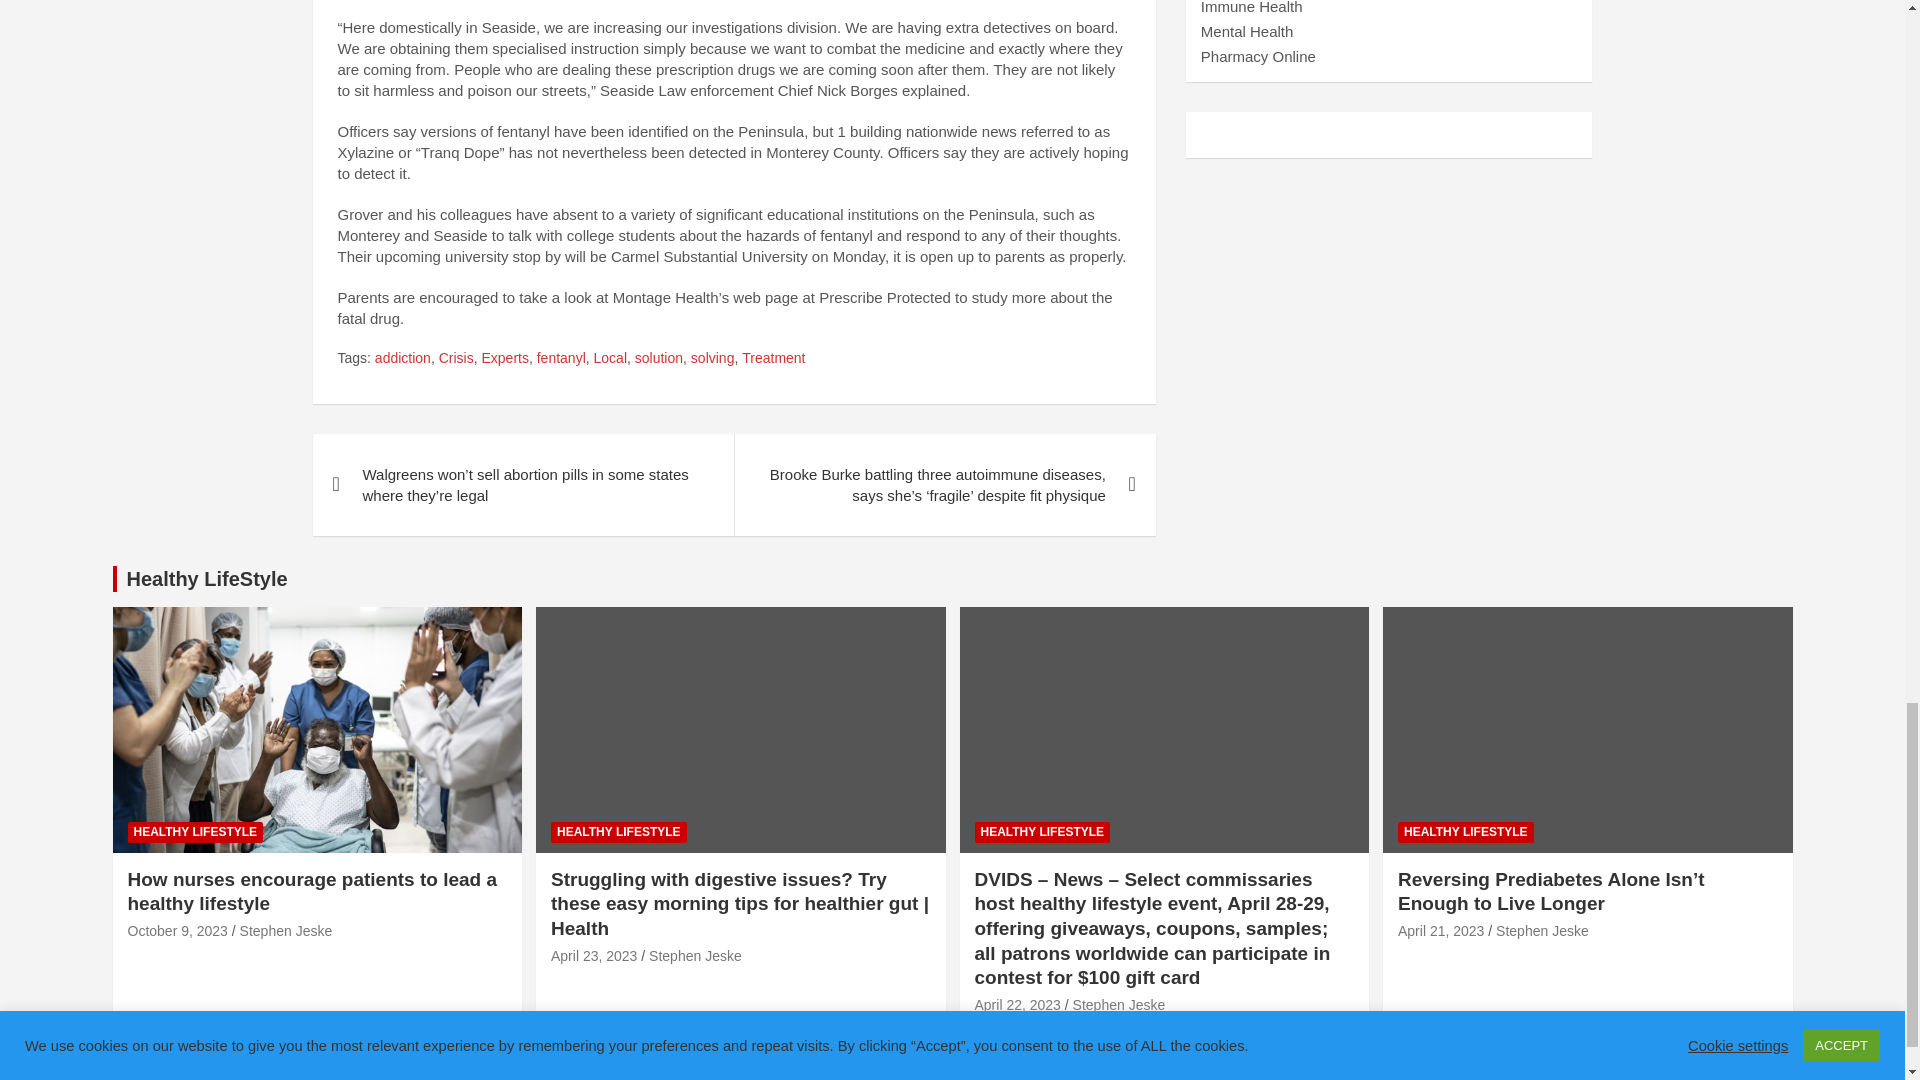 This screenshot has height=1080, width=1920. Describe the element at coordinates (713, 358) in the screenshot. I see `solving` at that location.